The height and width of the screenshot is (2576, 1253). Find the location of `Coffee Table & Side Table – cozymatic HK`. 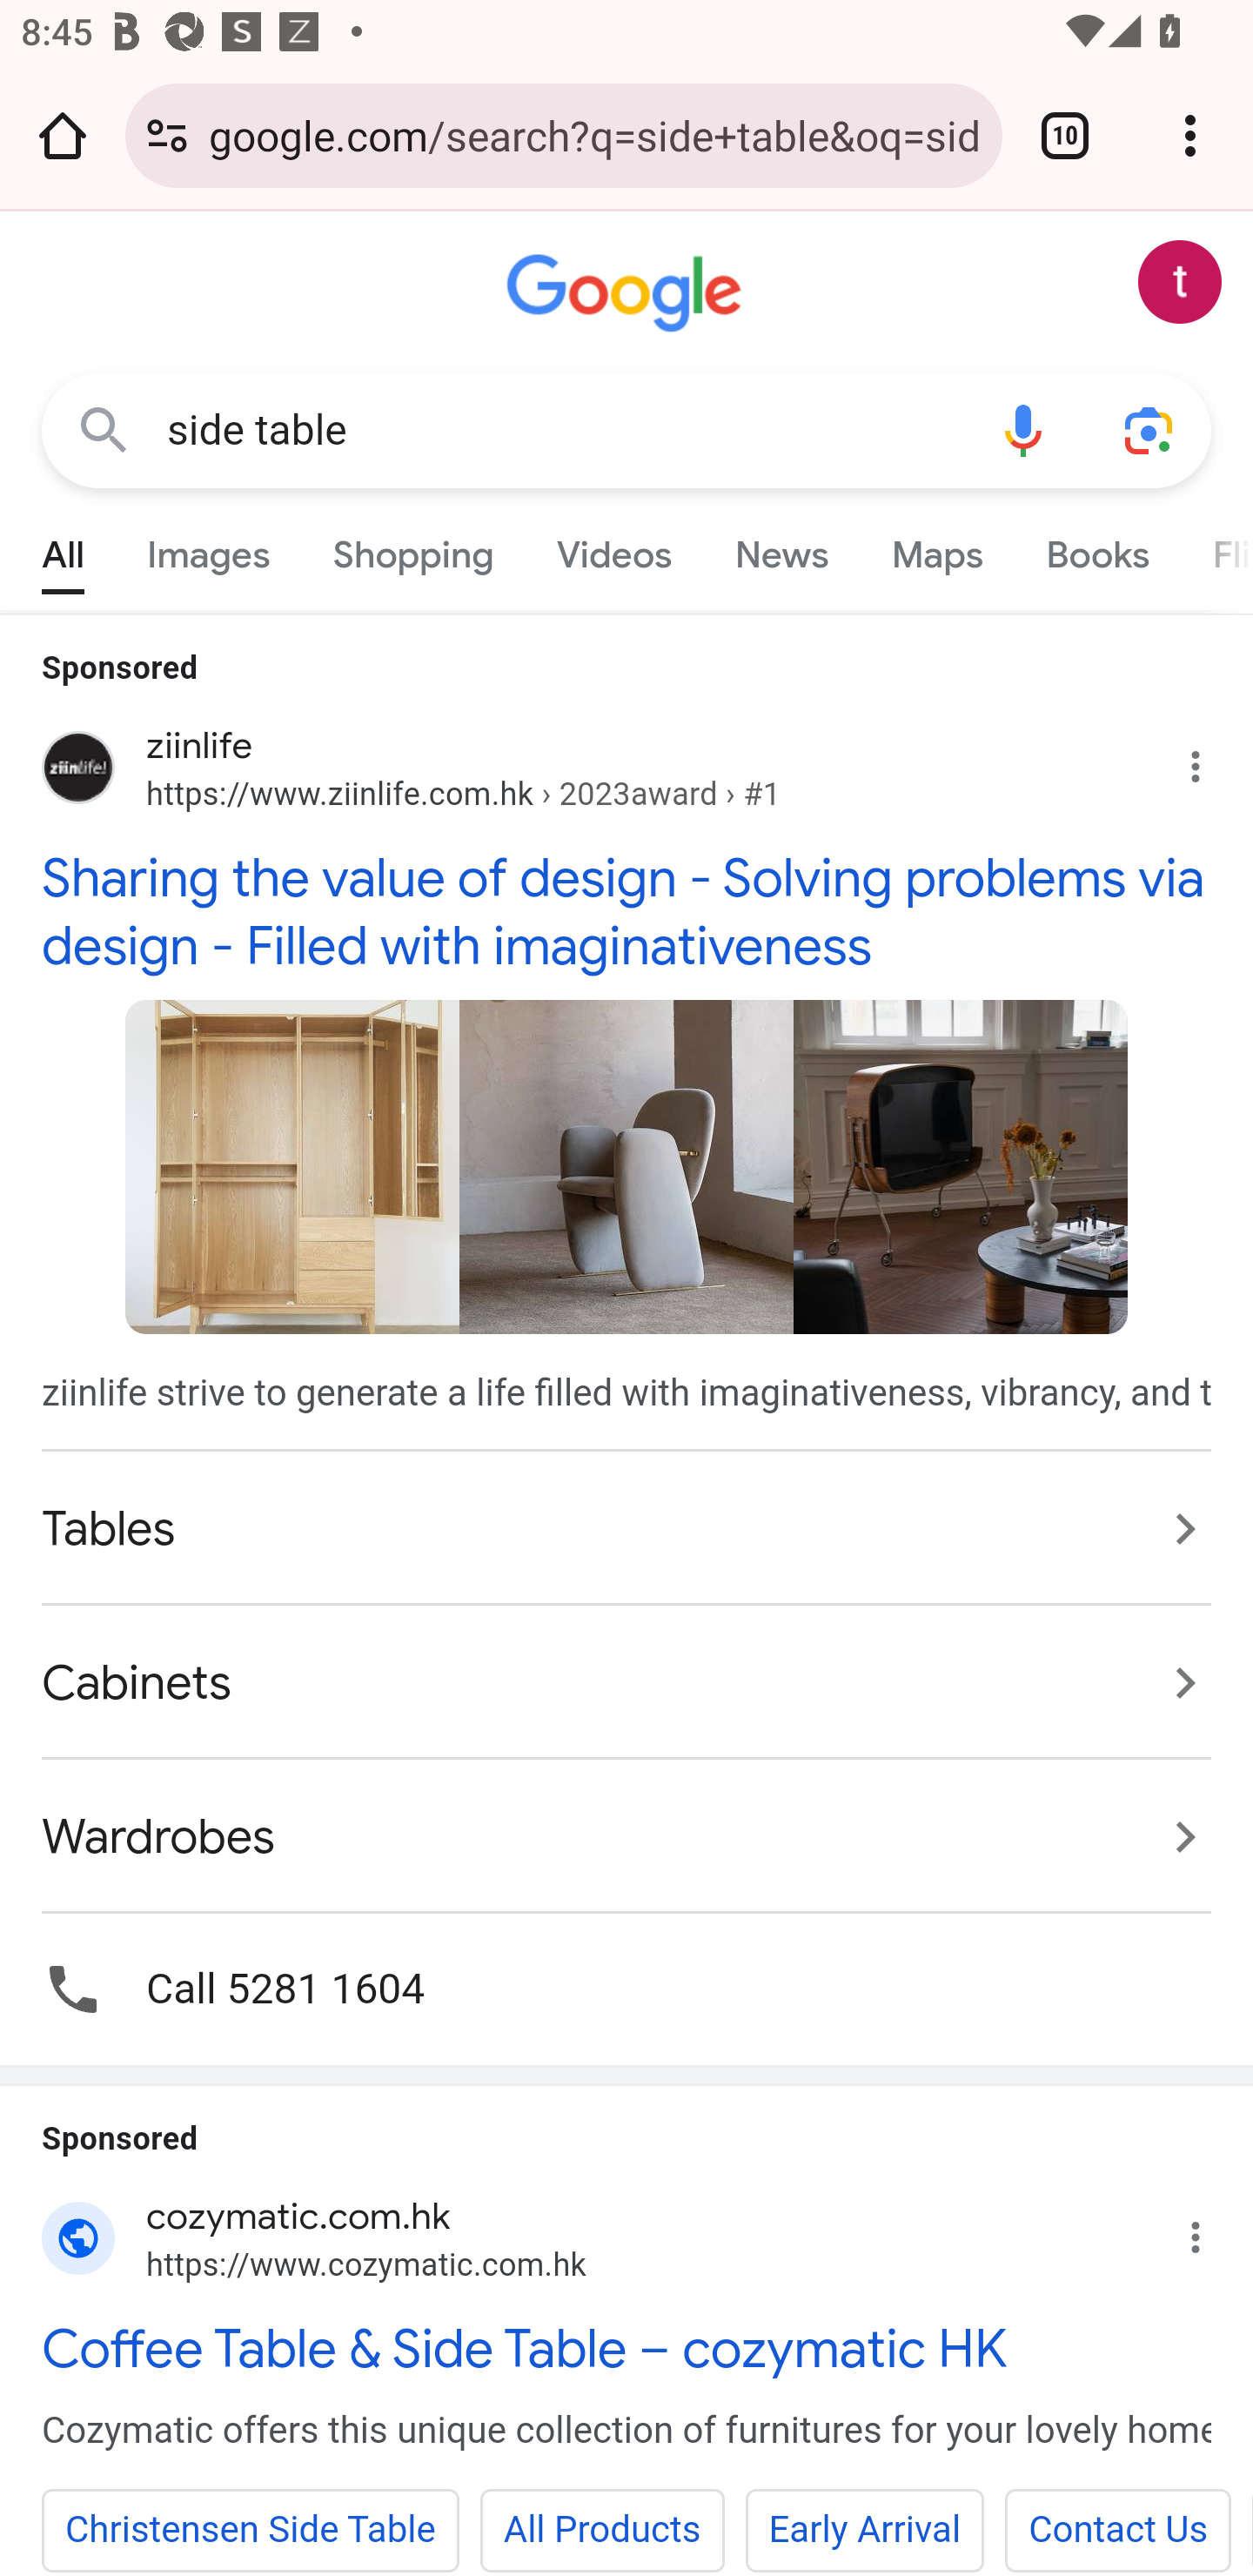

Coffee Table & Side Table – cozymatic HK is located at coordinates (626, 2349).